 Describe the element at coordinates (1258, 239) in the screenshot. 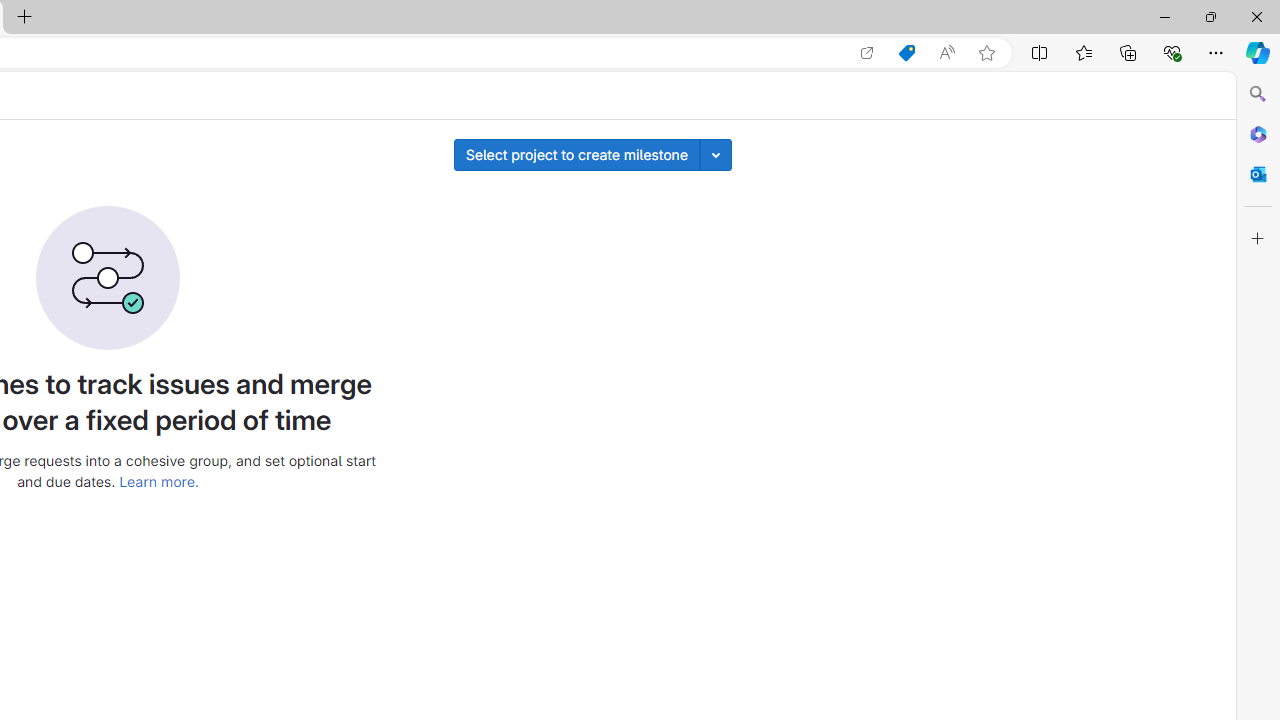

I see `Customize` at that location.